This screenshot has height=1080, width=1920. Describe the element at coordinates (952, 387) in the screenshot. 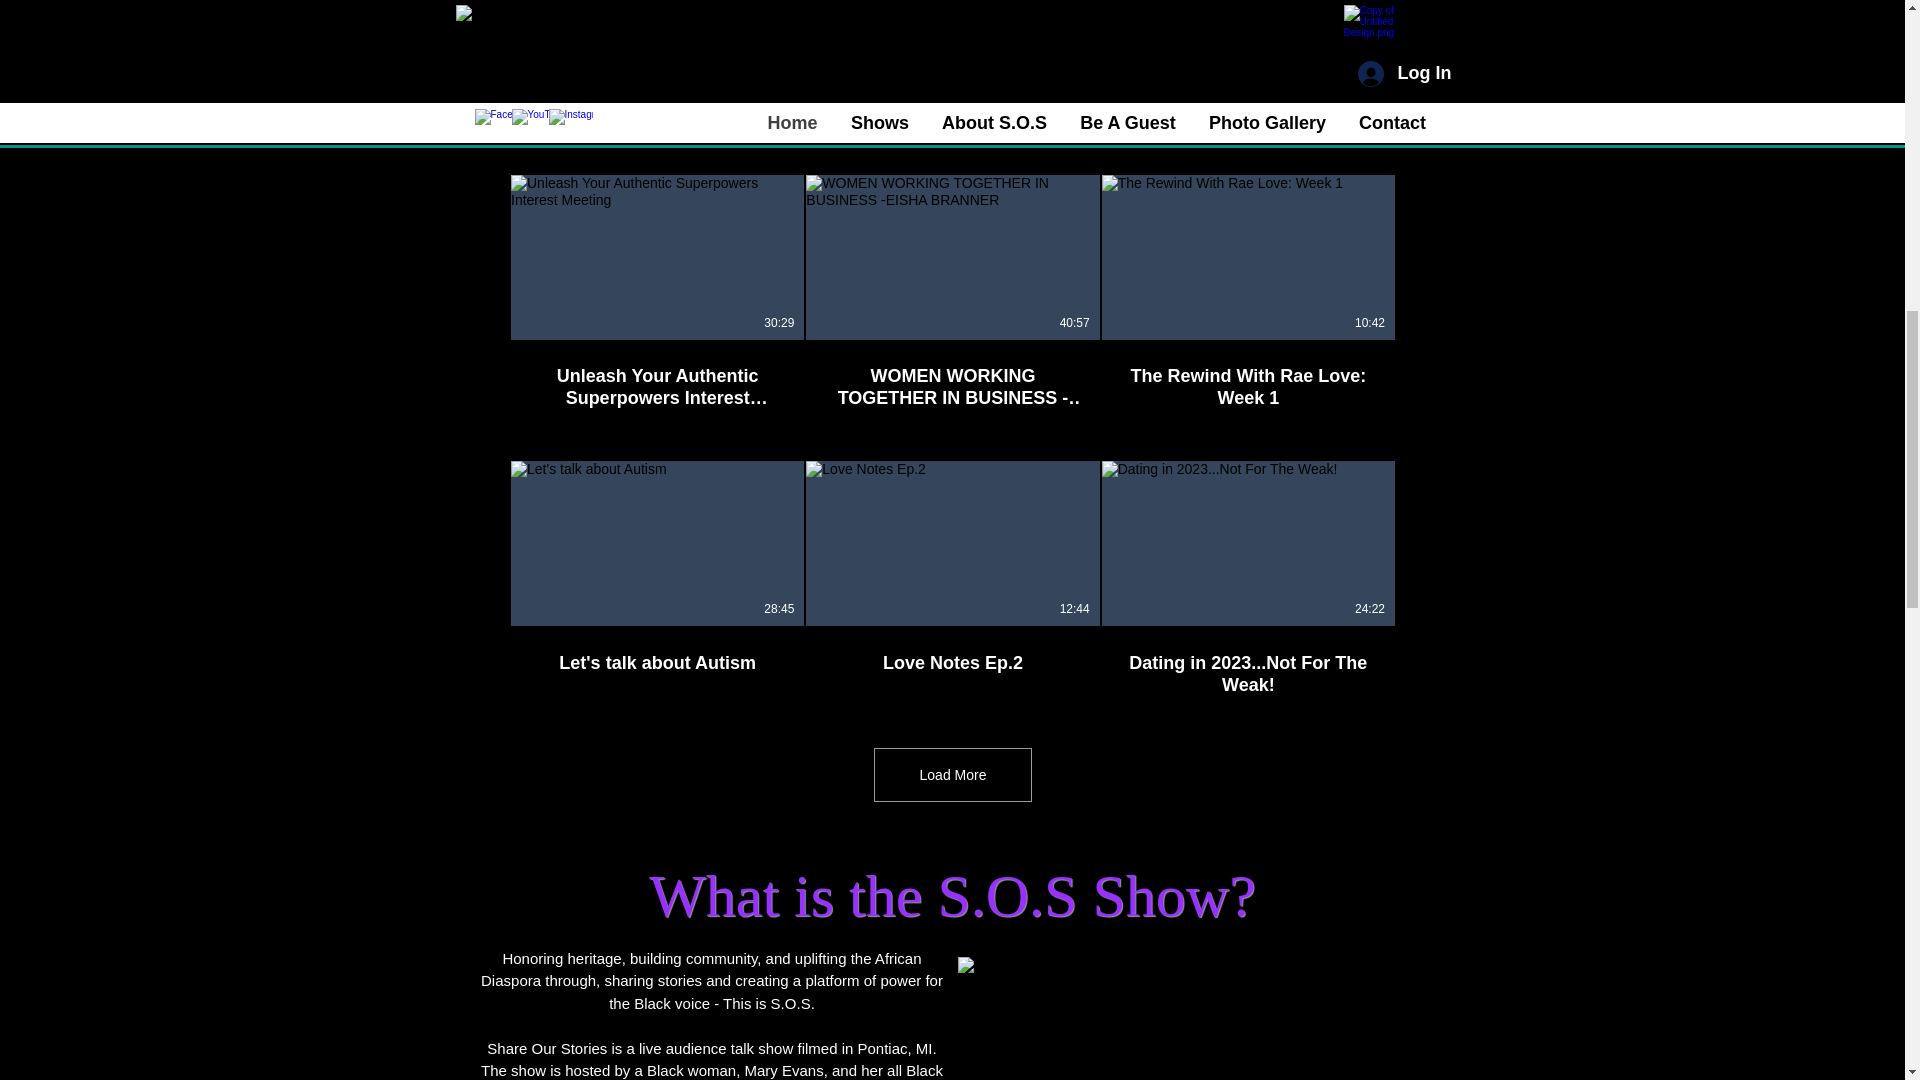

I see `WOMEN WORKING TOGETHER IN BUSINESS -EISHA BRANNER` at that location.